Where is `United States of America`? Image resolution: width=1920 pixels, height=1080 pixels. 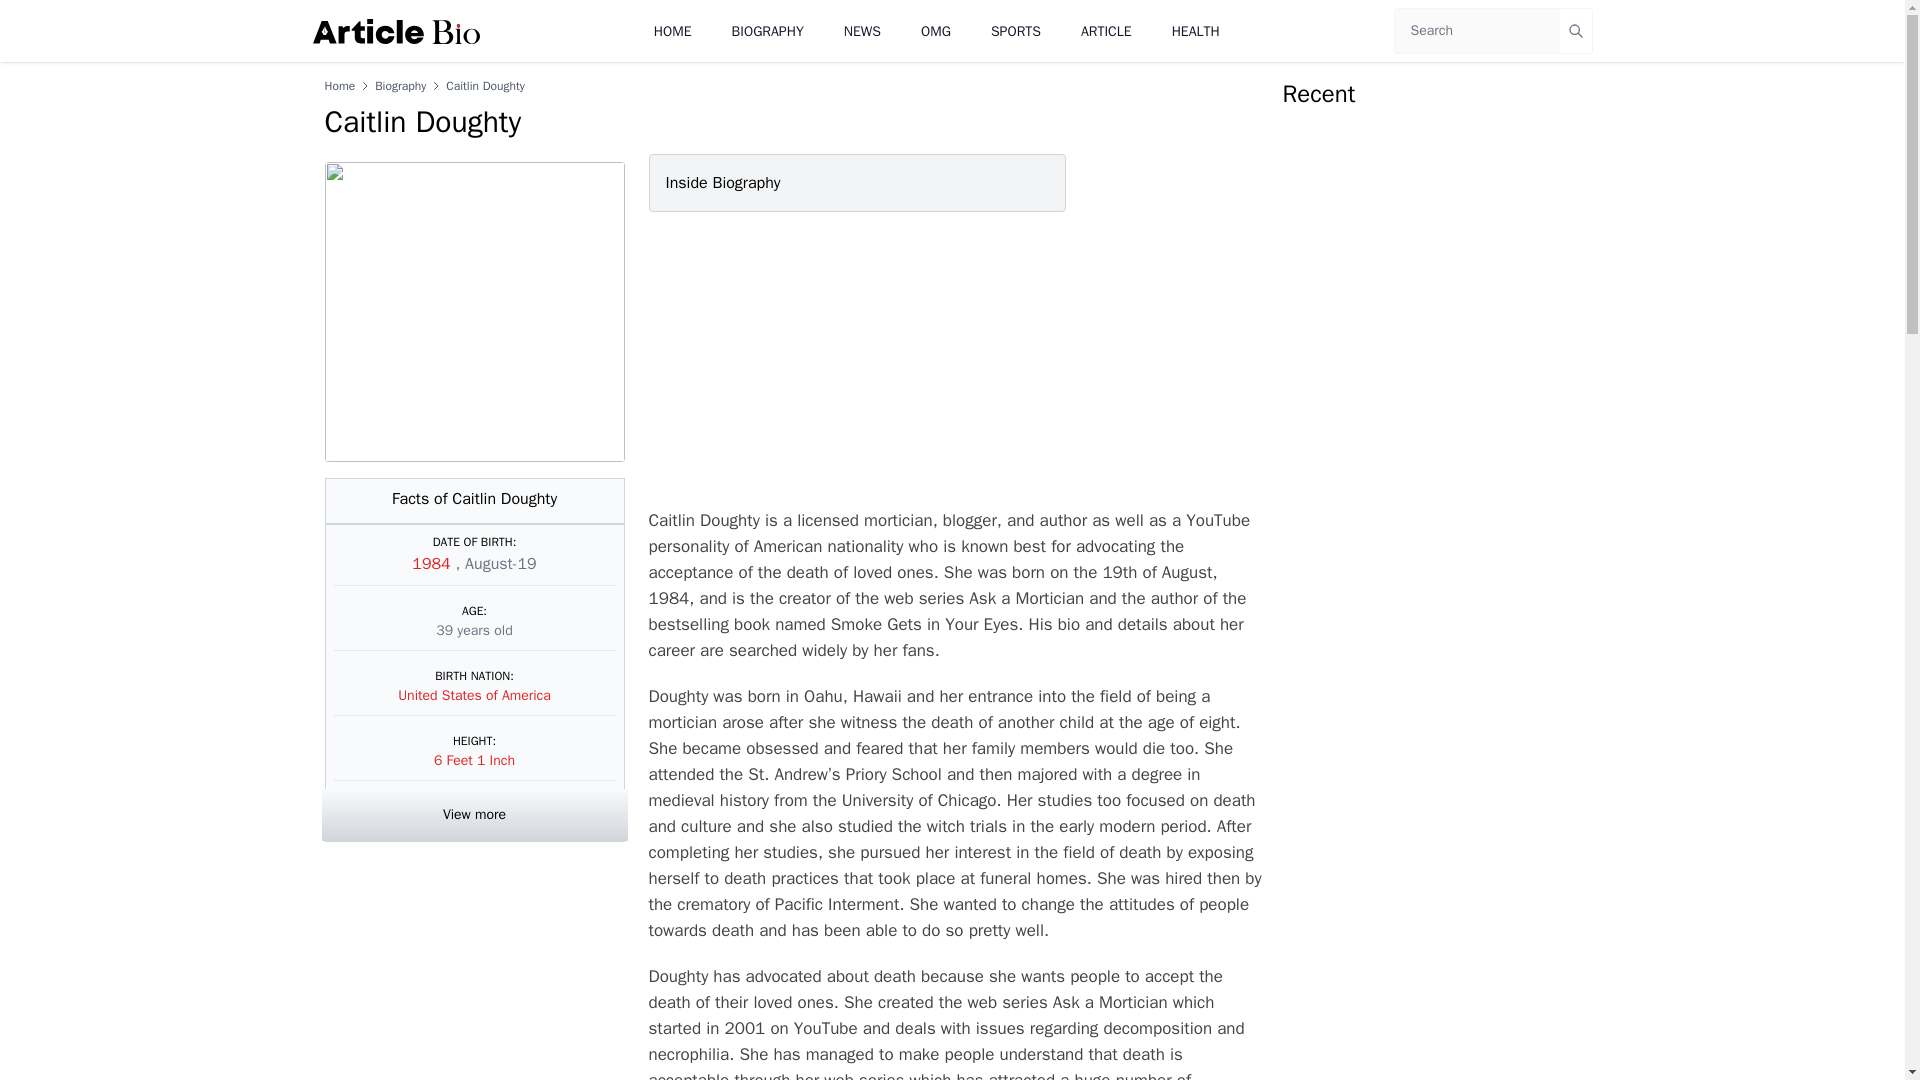 United States of America is located at coordinates (474, 695).